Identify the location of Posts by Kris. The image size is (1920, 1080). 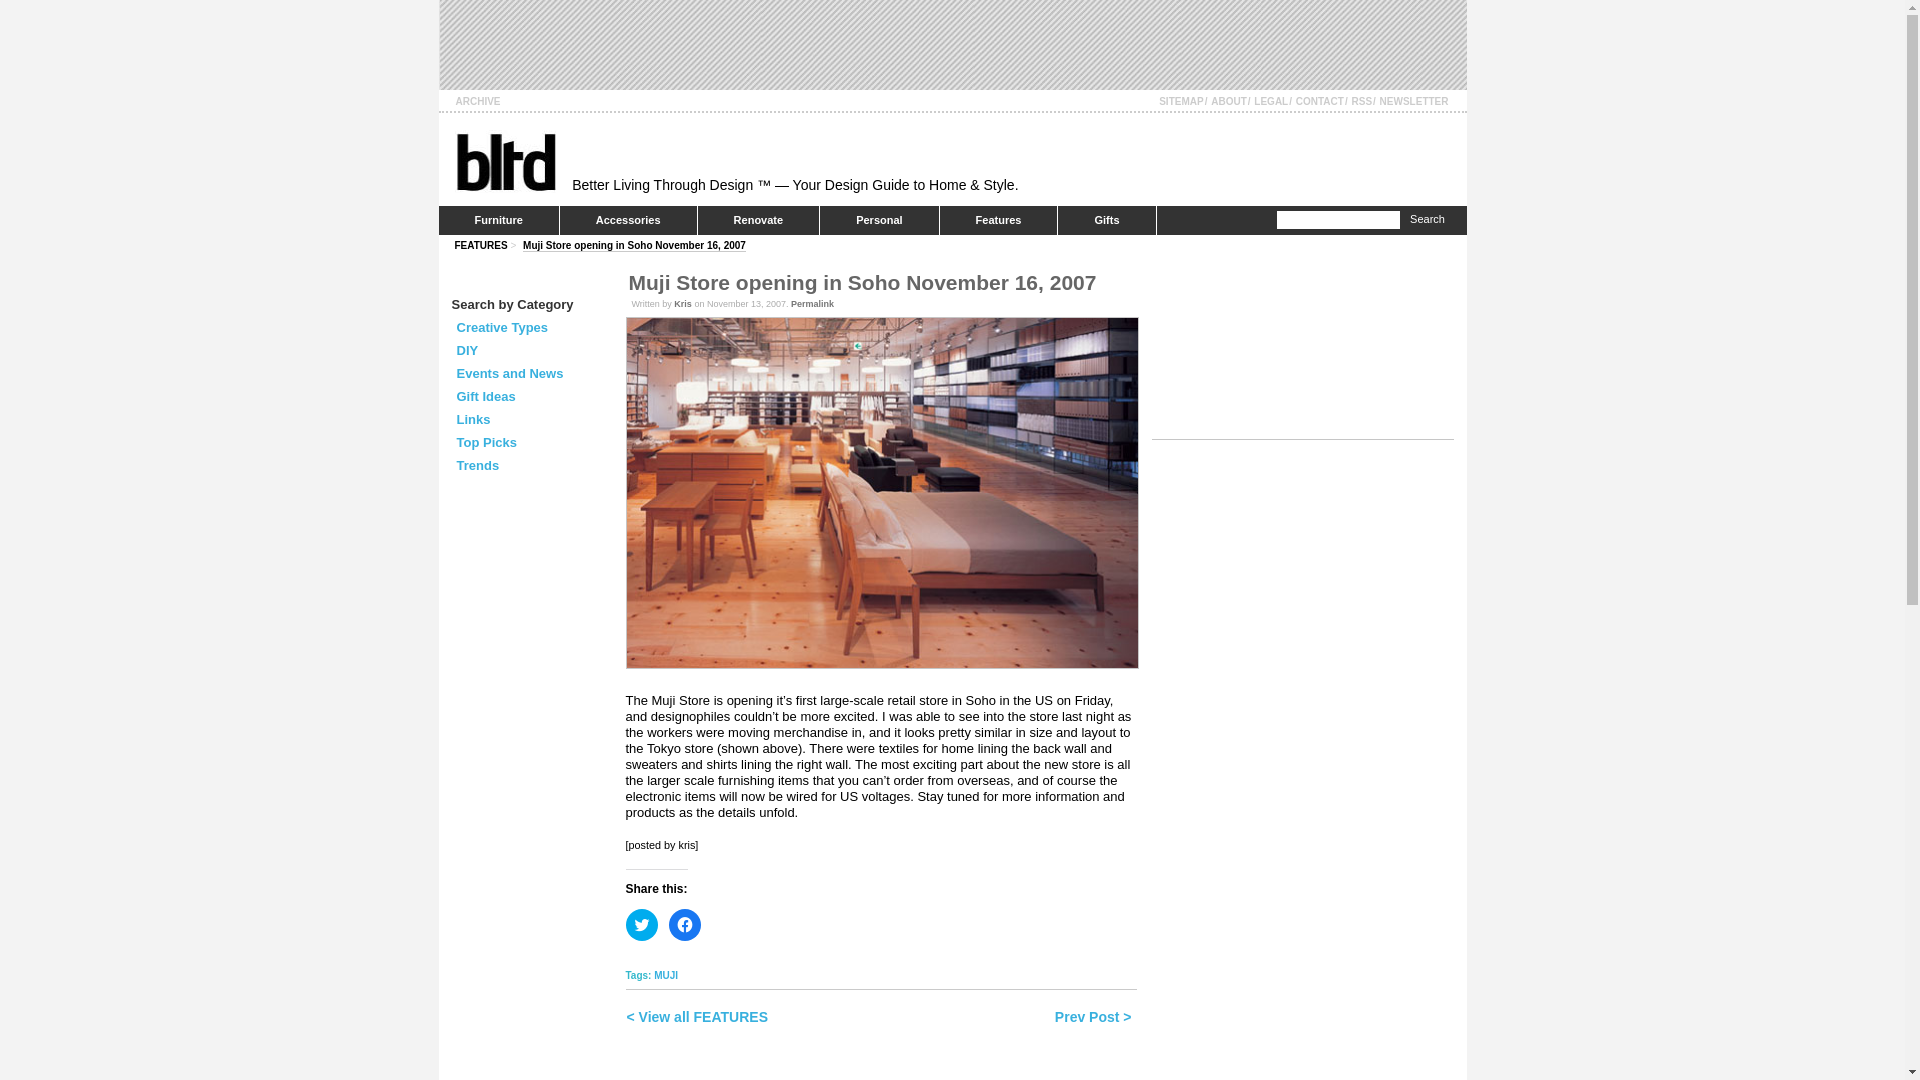
(682, 304).